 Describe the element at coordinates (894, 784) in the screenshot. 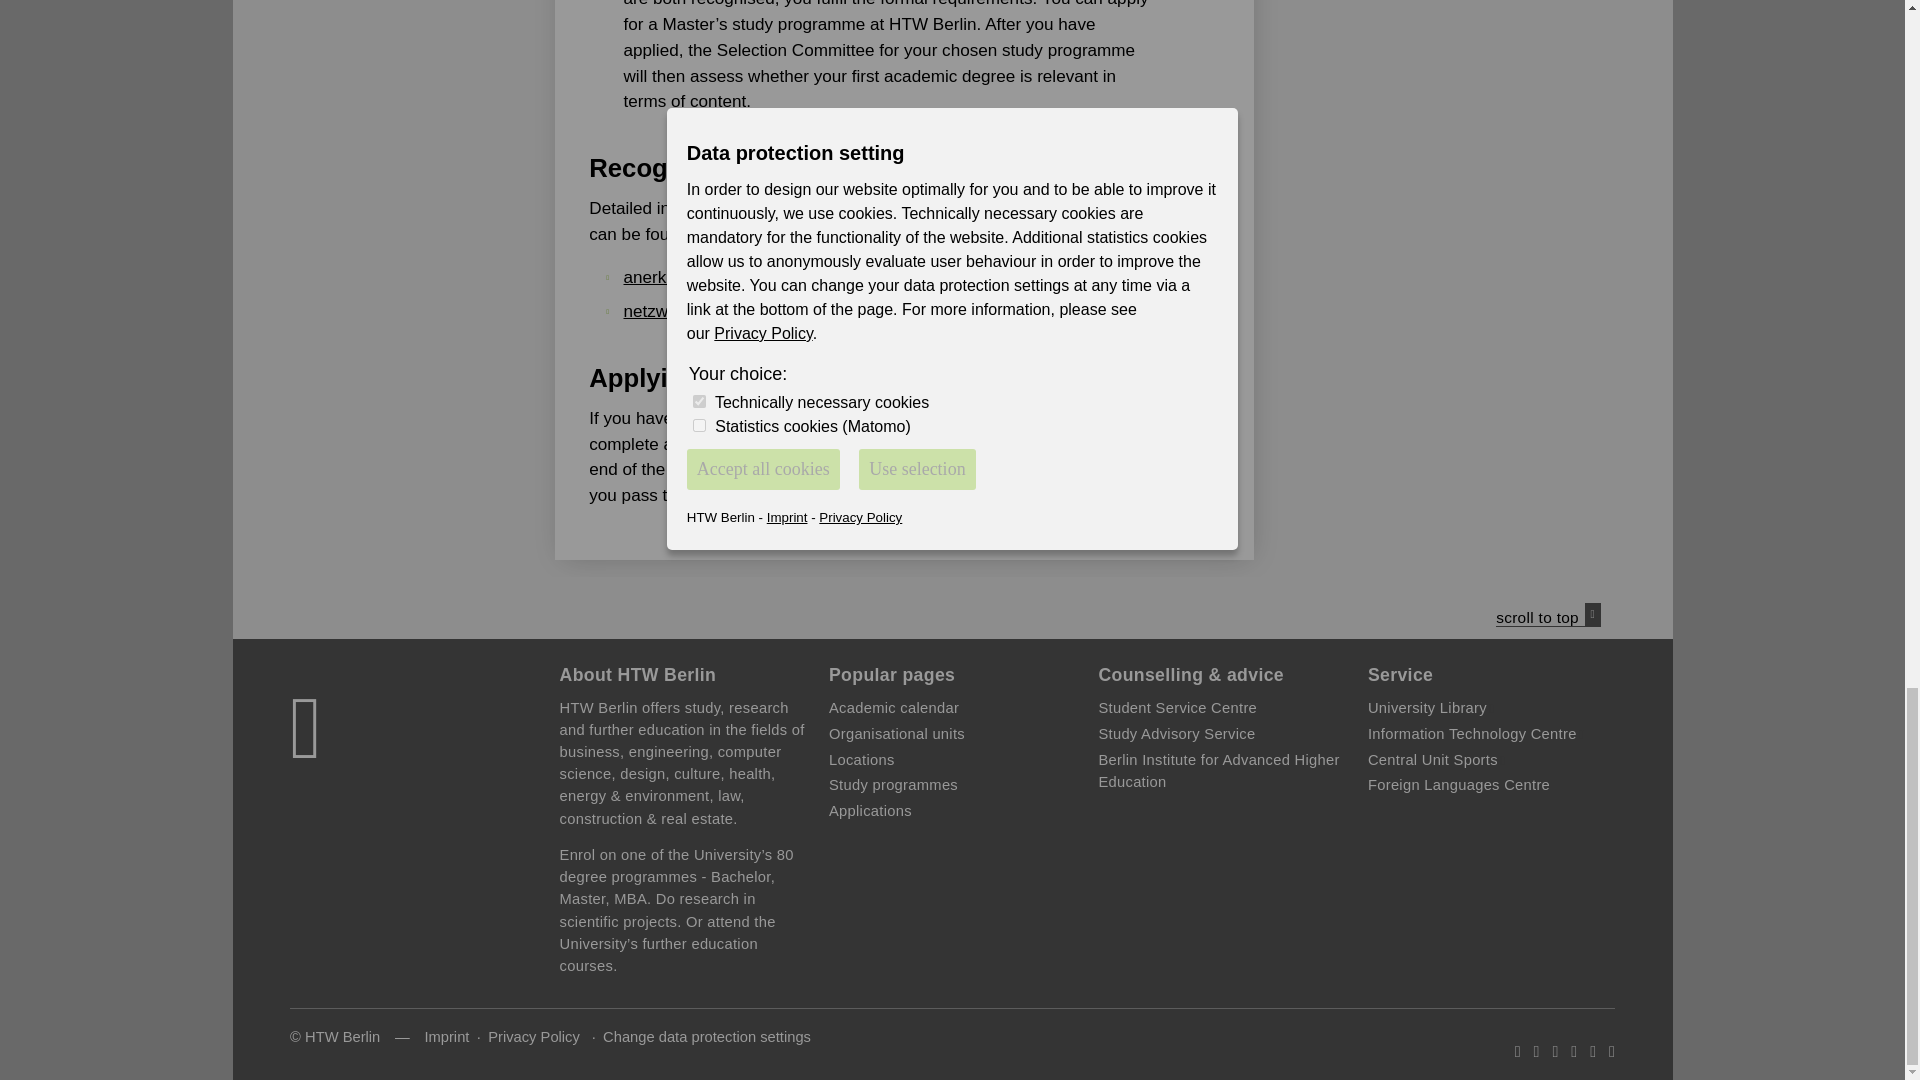

I see `Opens internal link in current window` at that location.